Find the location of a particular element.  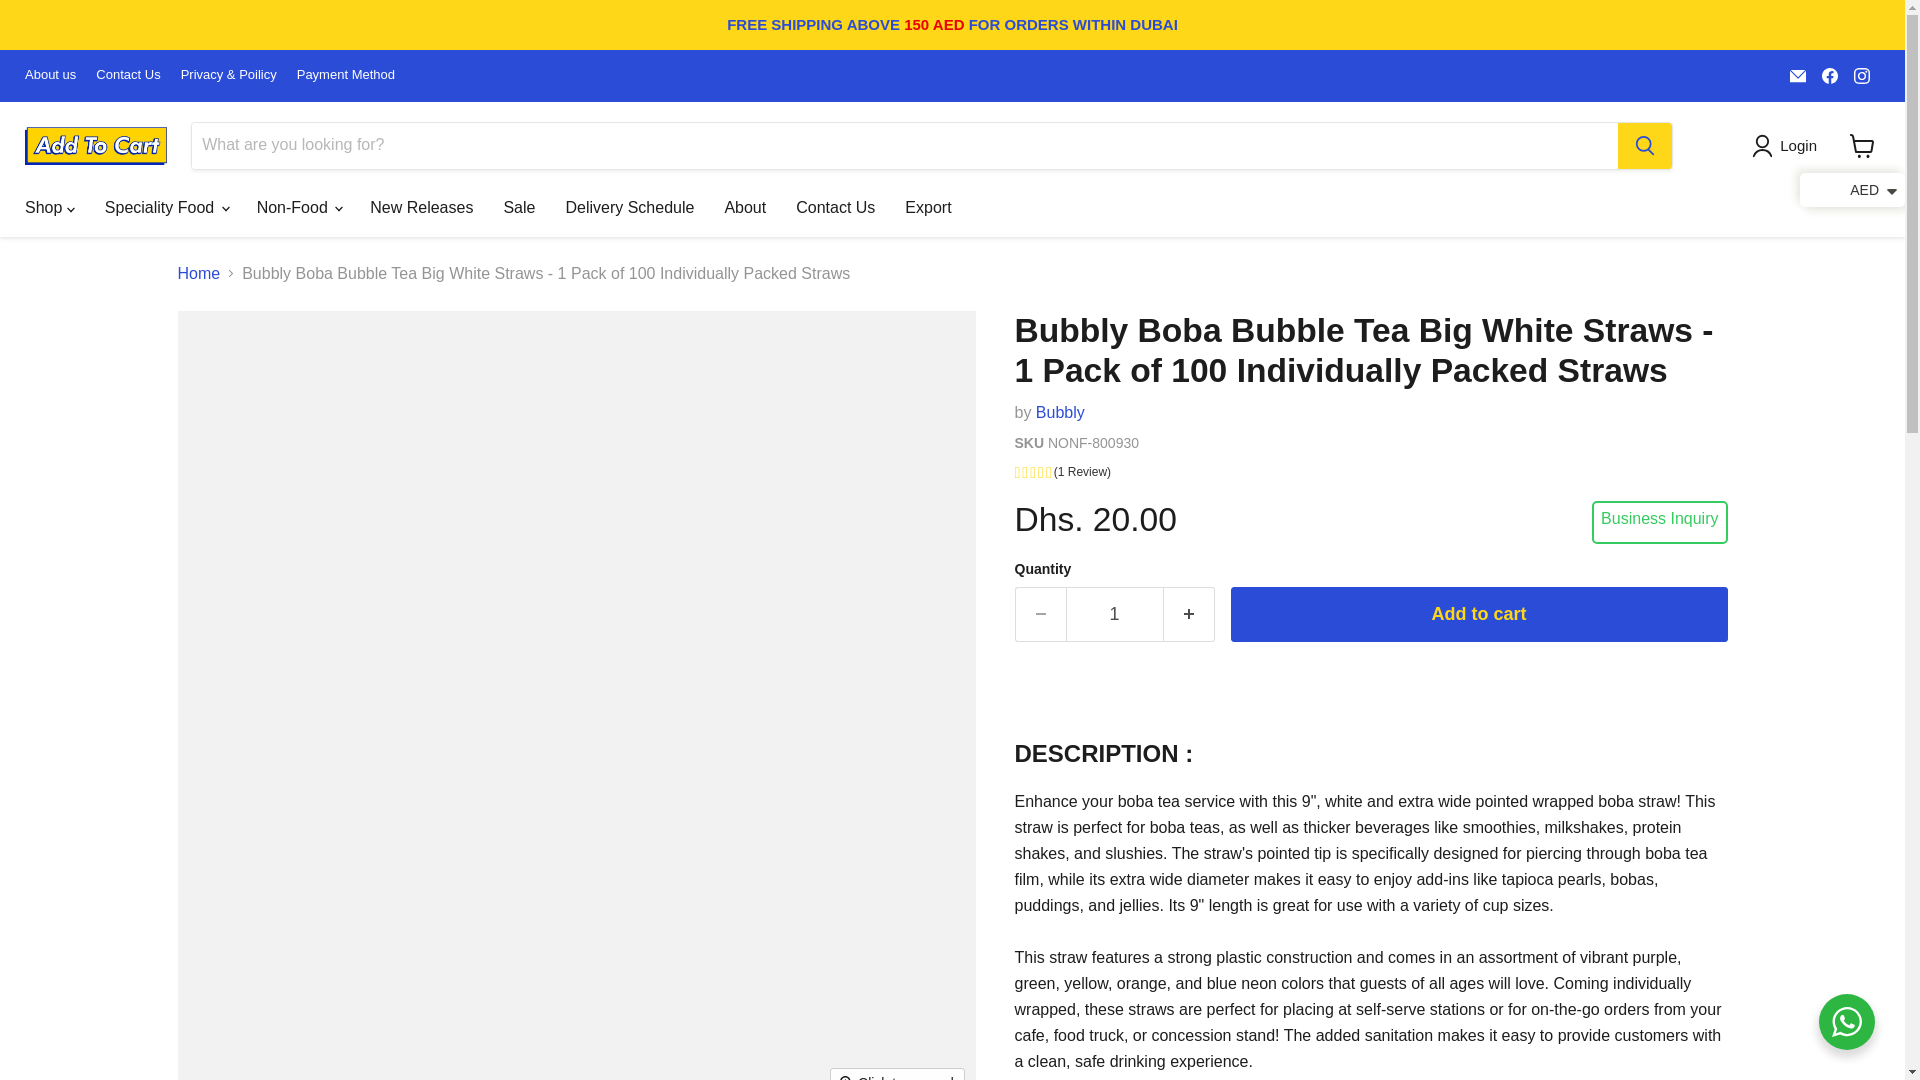

Payment Method is located at coordinates (346, 76).